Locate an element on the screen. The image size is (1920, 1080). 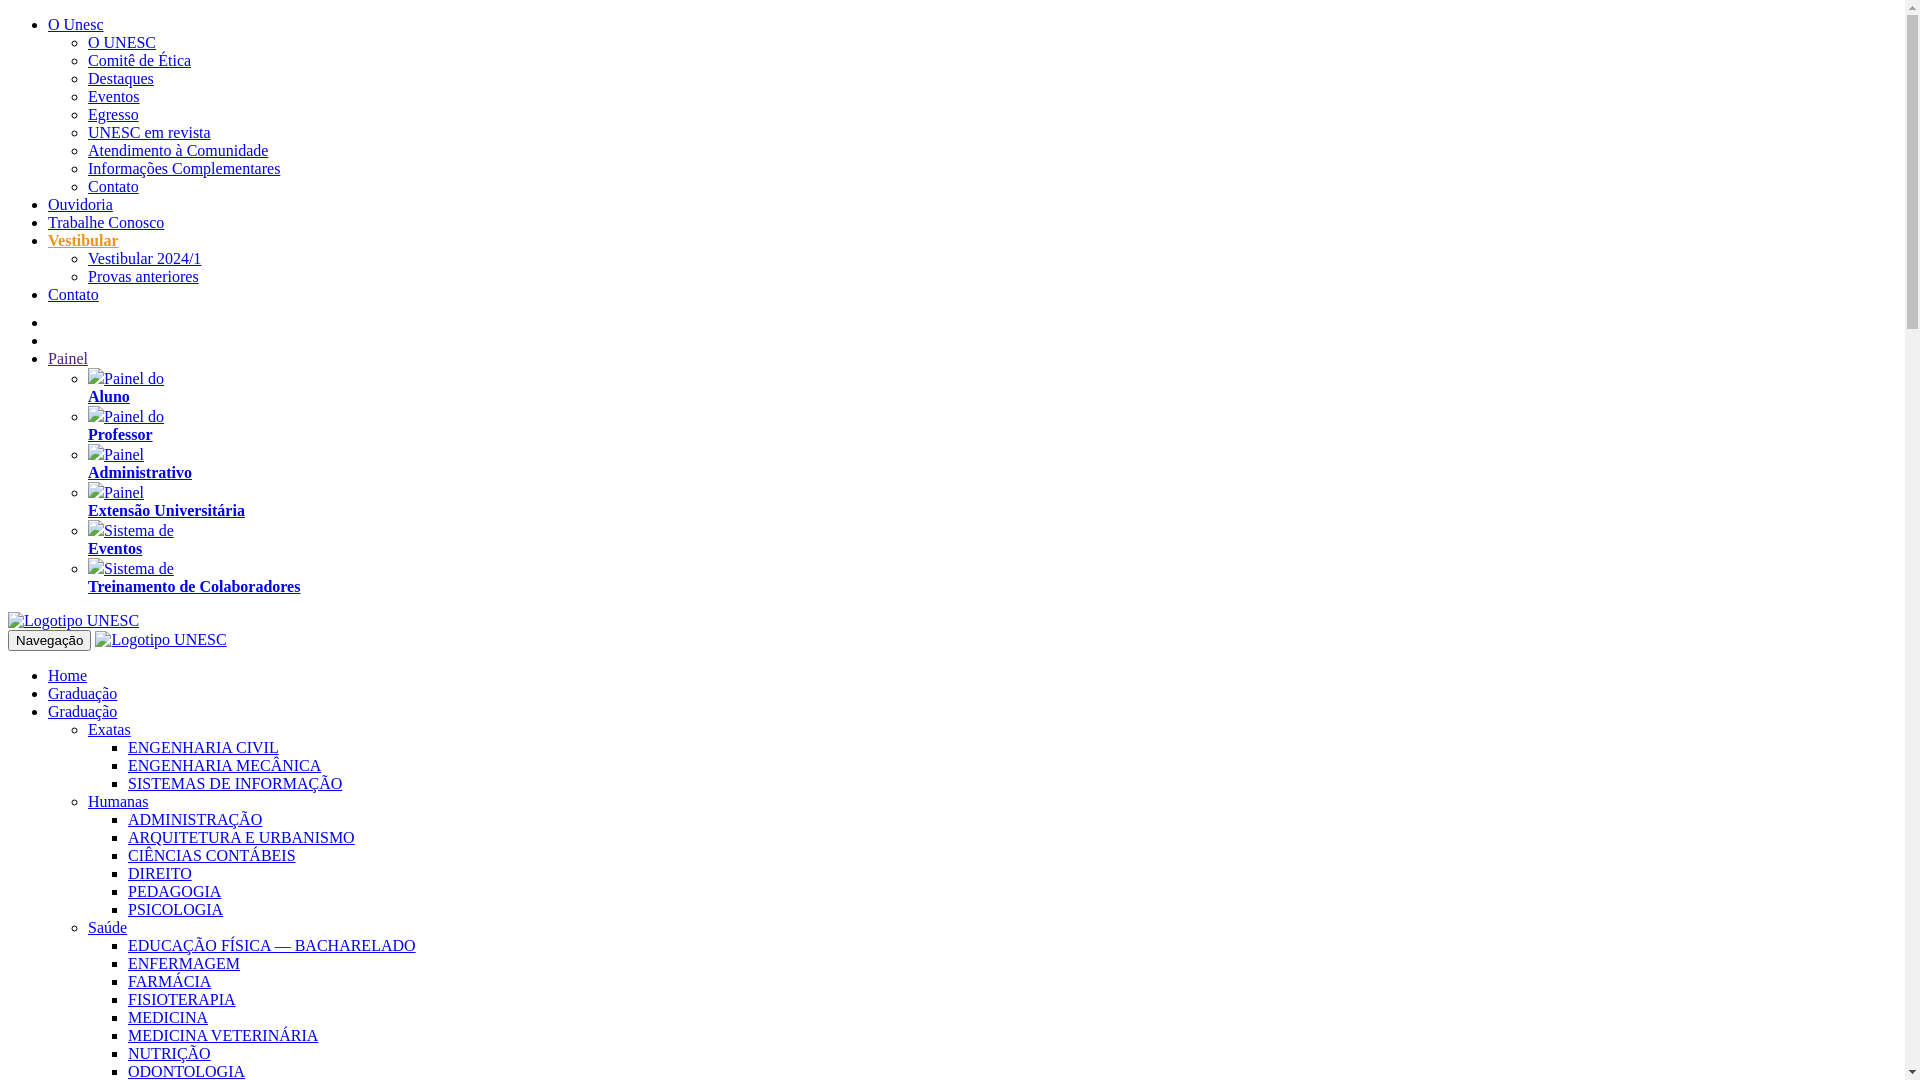
Vestibular 2024/1 is located at coordinates (144, 258).